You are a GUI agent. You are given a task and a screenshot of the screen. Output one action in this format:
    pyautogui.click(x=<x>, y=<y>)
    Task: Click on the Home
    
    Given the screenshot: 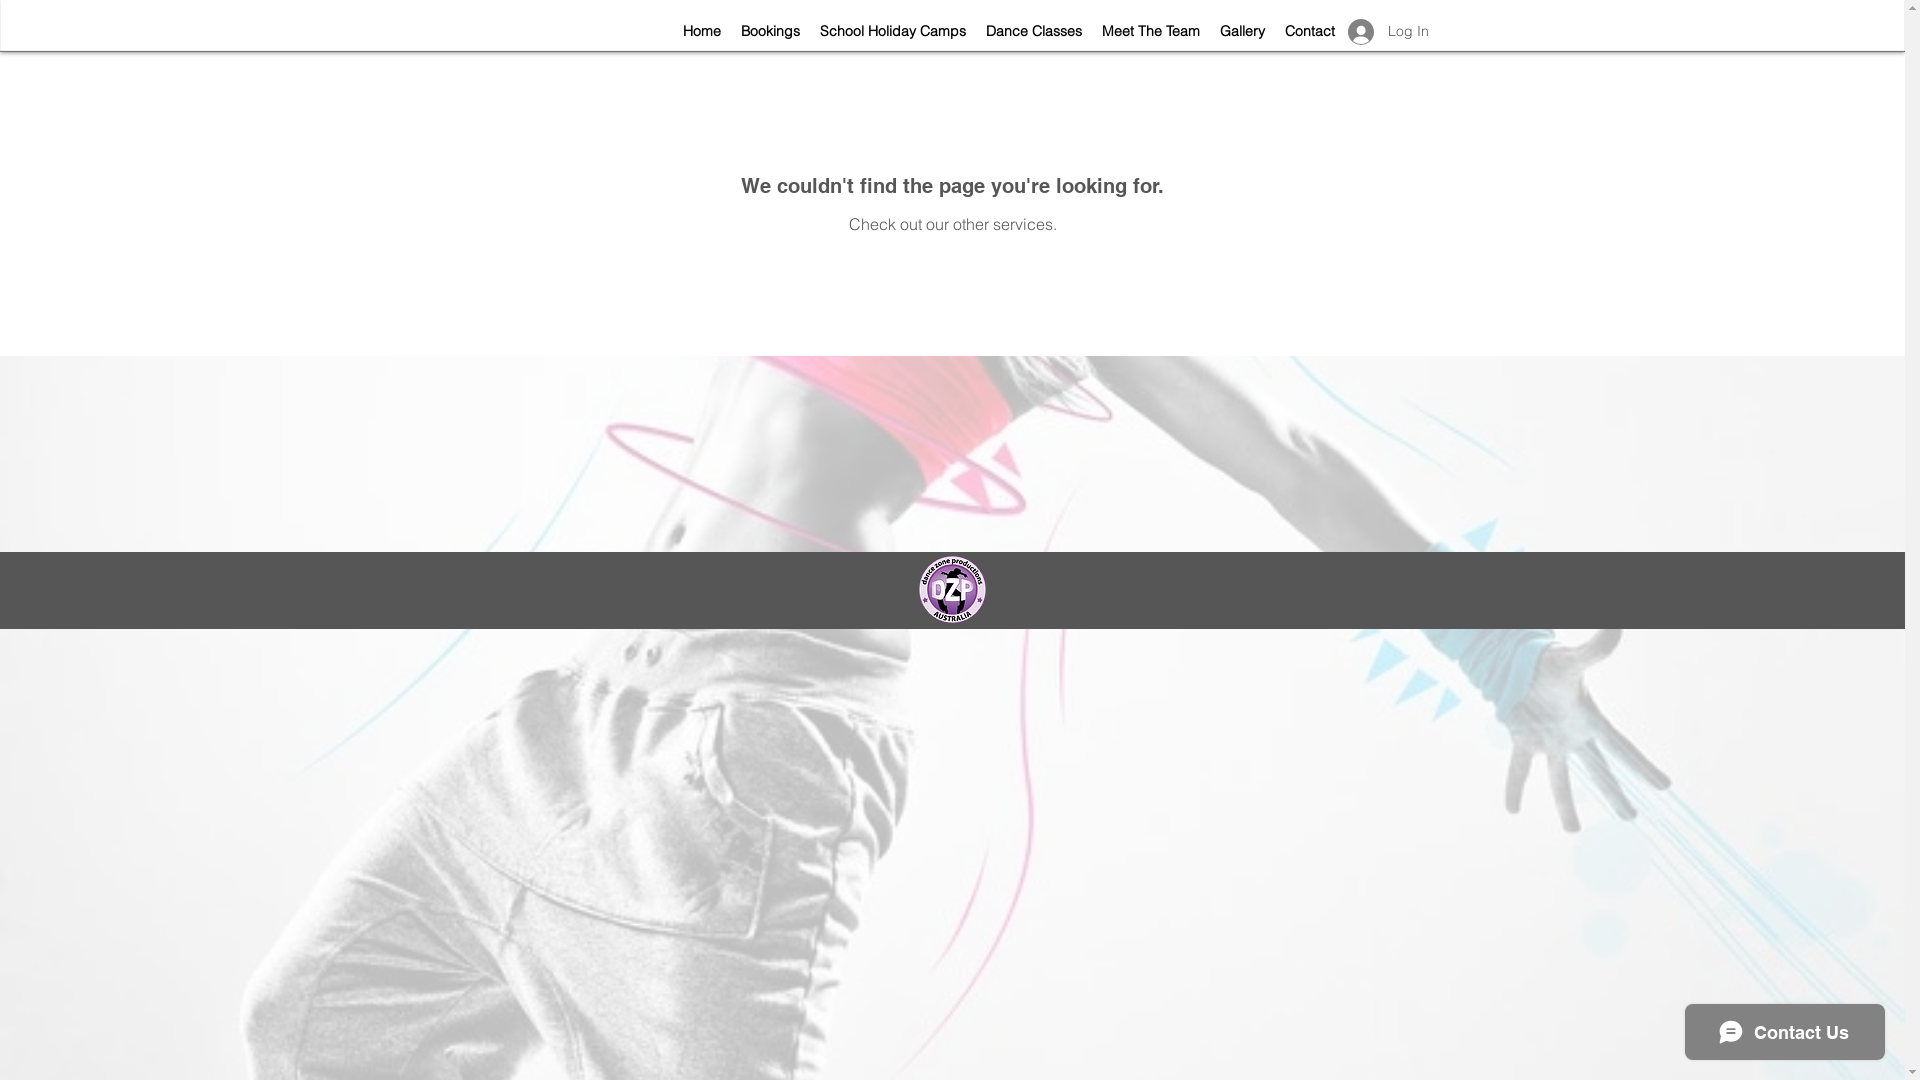 What is the action you would take?
    pyautogui.click(x=701, y=32)
    